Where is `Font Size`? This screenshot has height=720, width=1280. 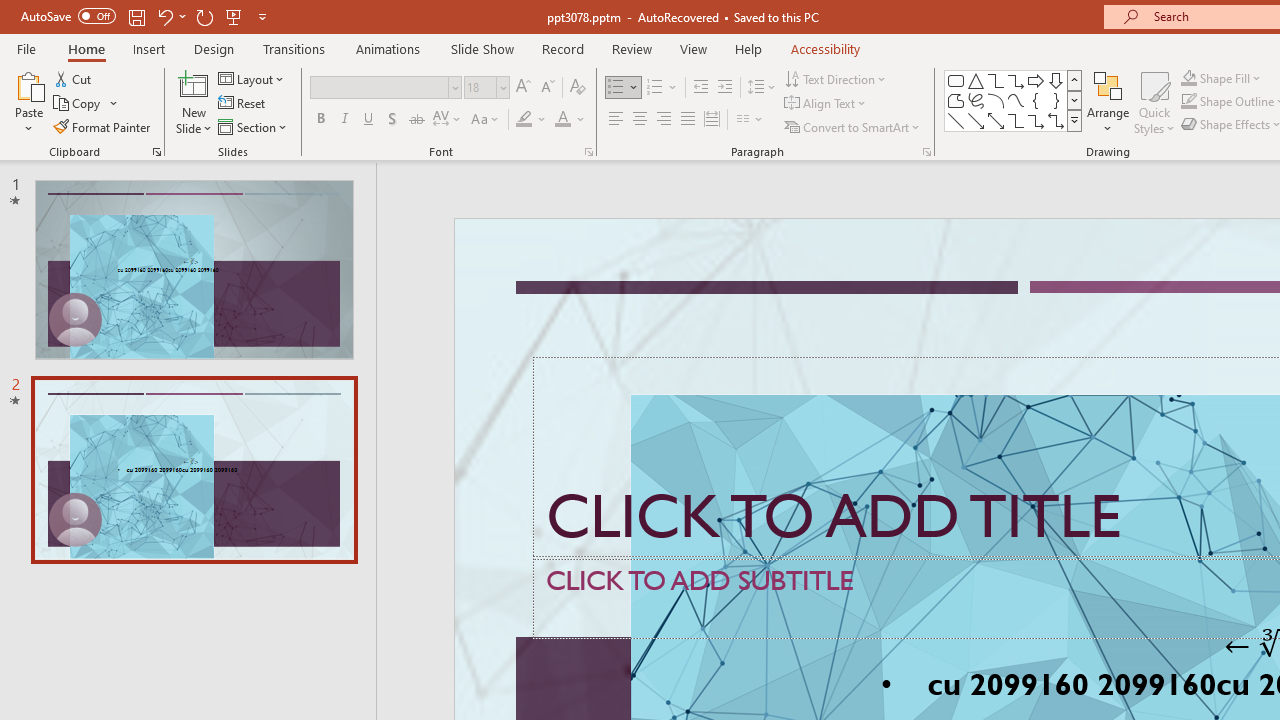
Font Size is located at coordinates (480, 87).